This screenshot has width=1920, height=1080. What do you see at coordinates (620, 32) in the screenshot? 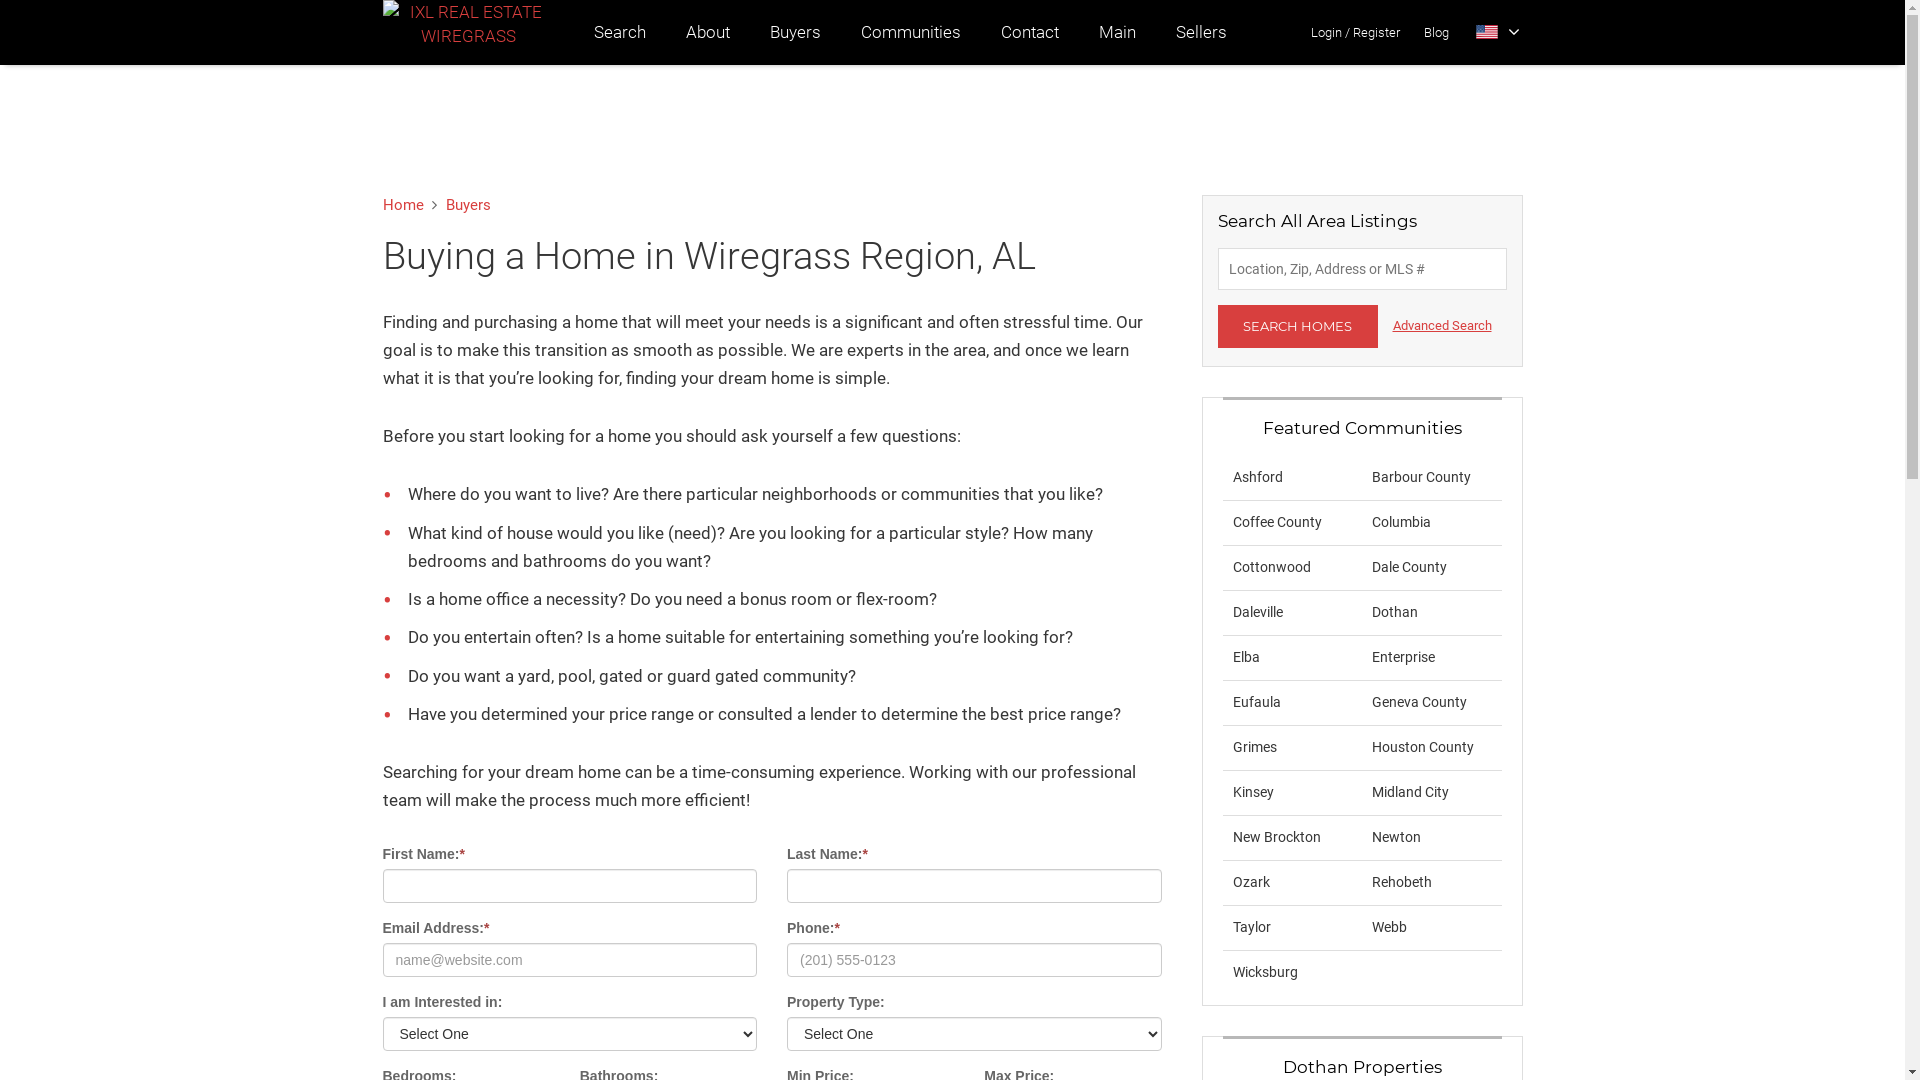
I see `Search` at bounding box center [620, 32].